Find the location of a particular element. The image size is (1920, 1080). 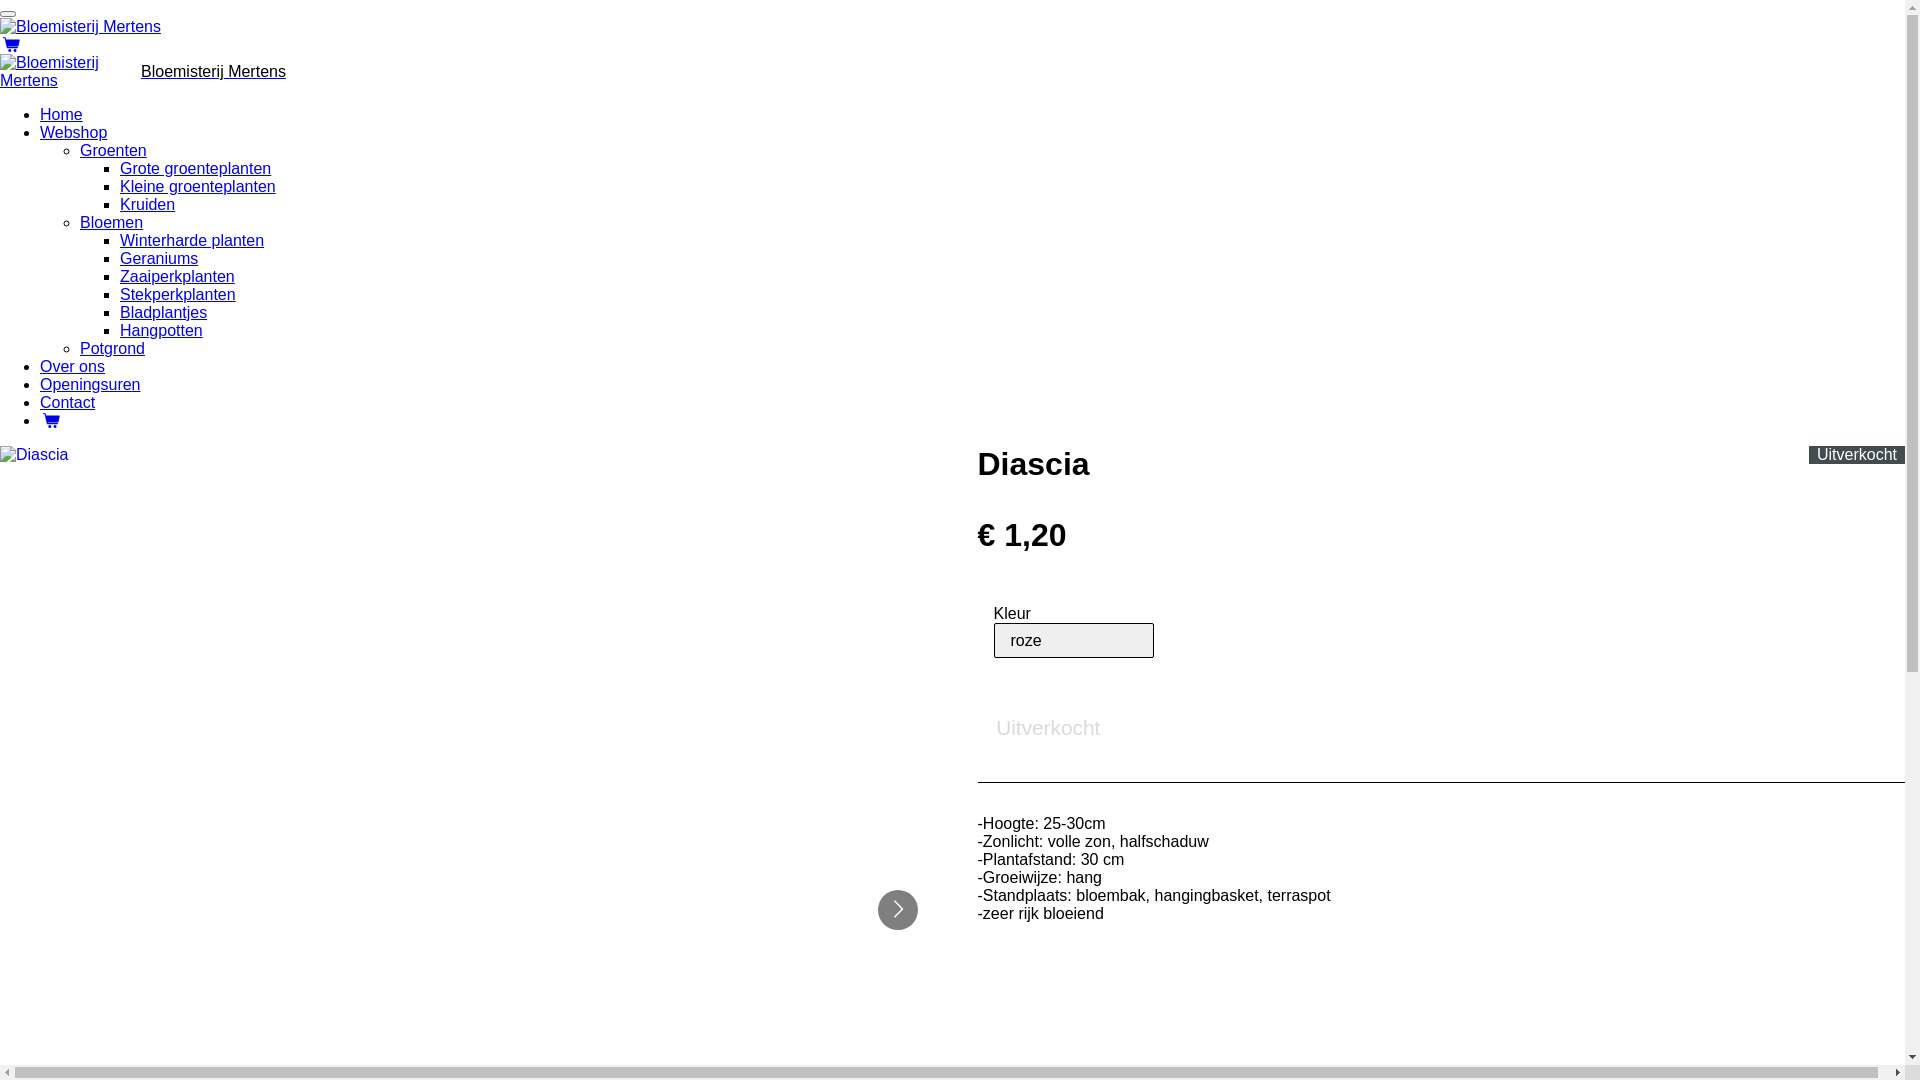

Webshop is located at coordinates (74, 132).